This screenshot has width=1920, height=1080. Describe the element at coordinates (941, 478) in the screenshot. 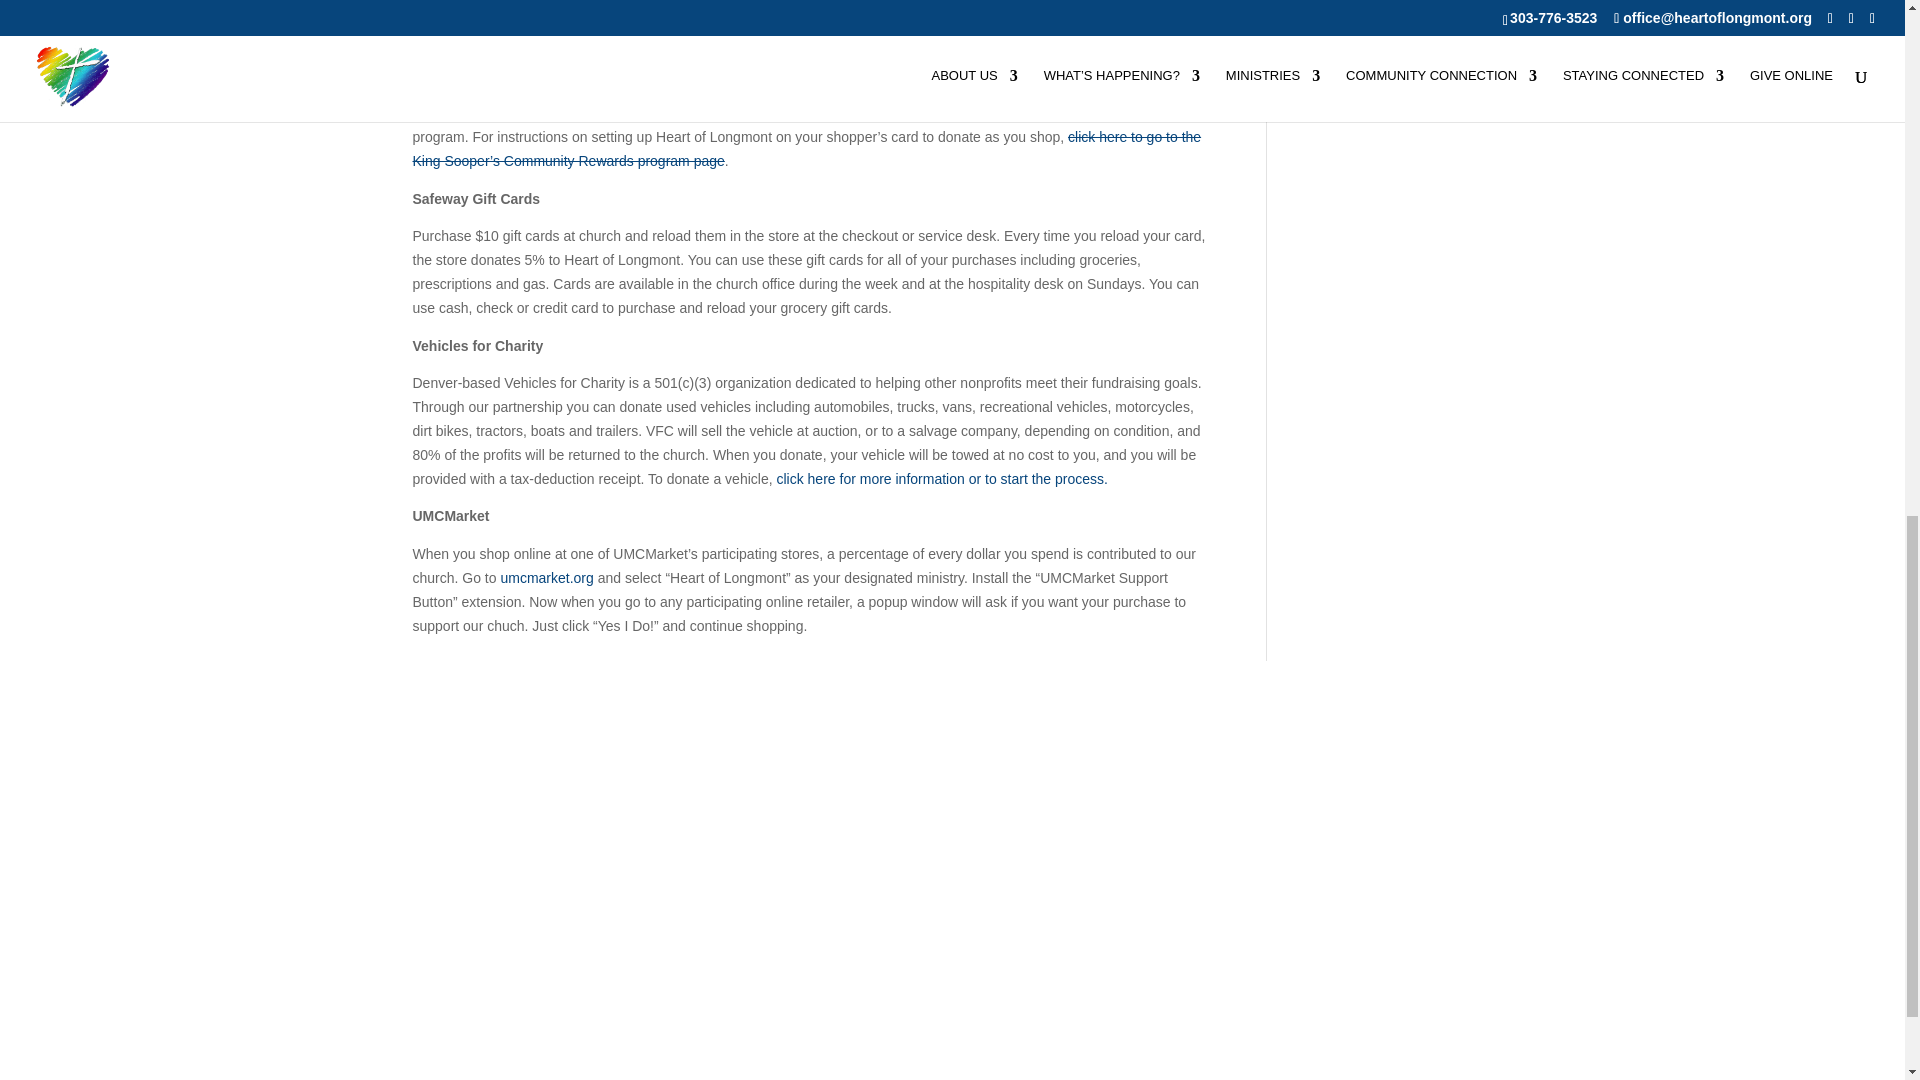

I see `click here for more information or to start the process.` at that location.